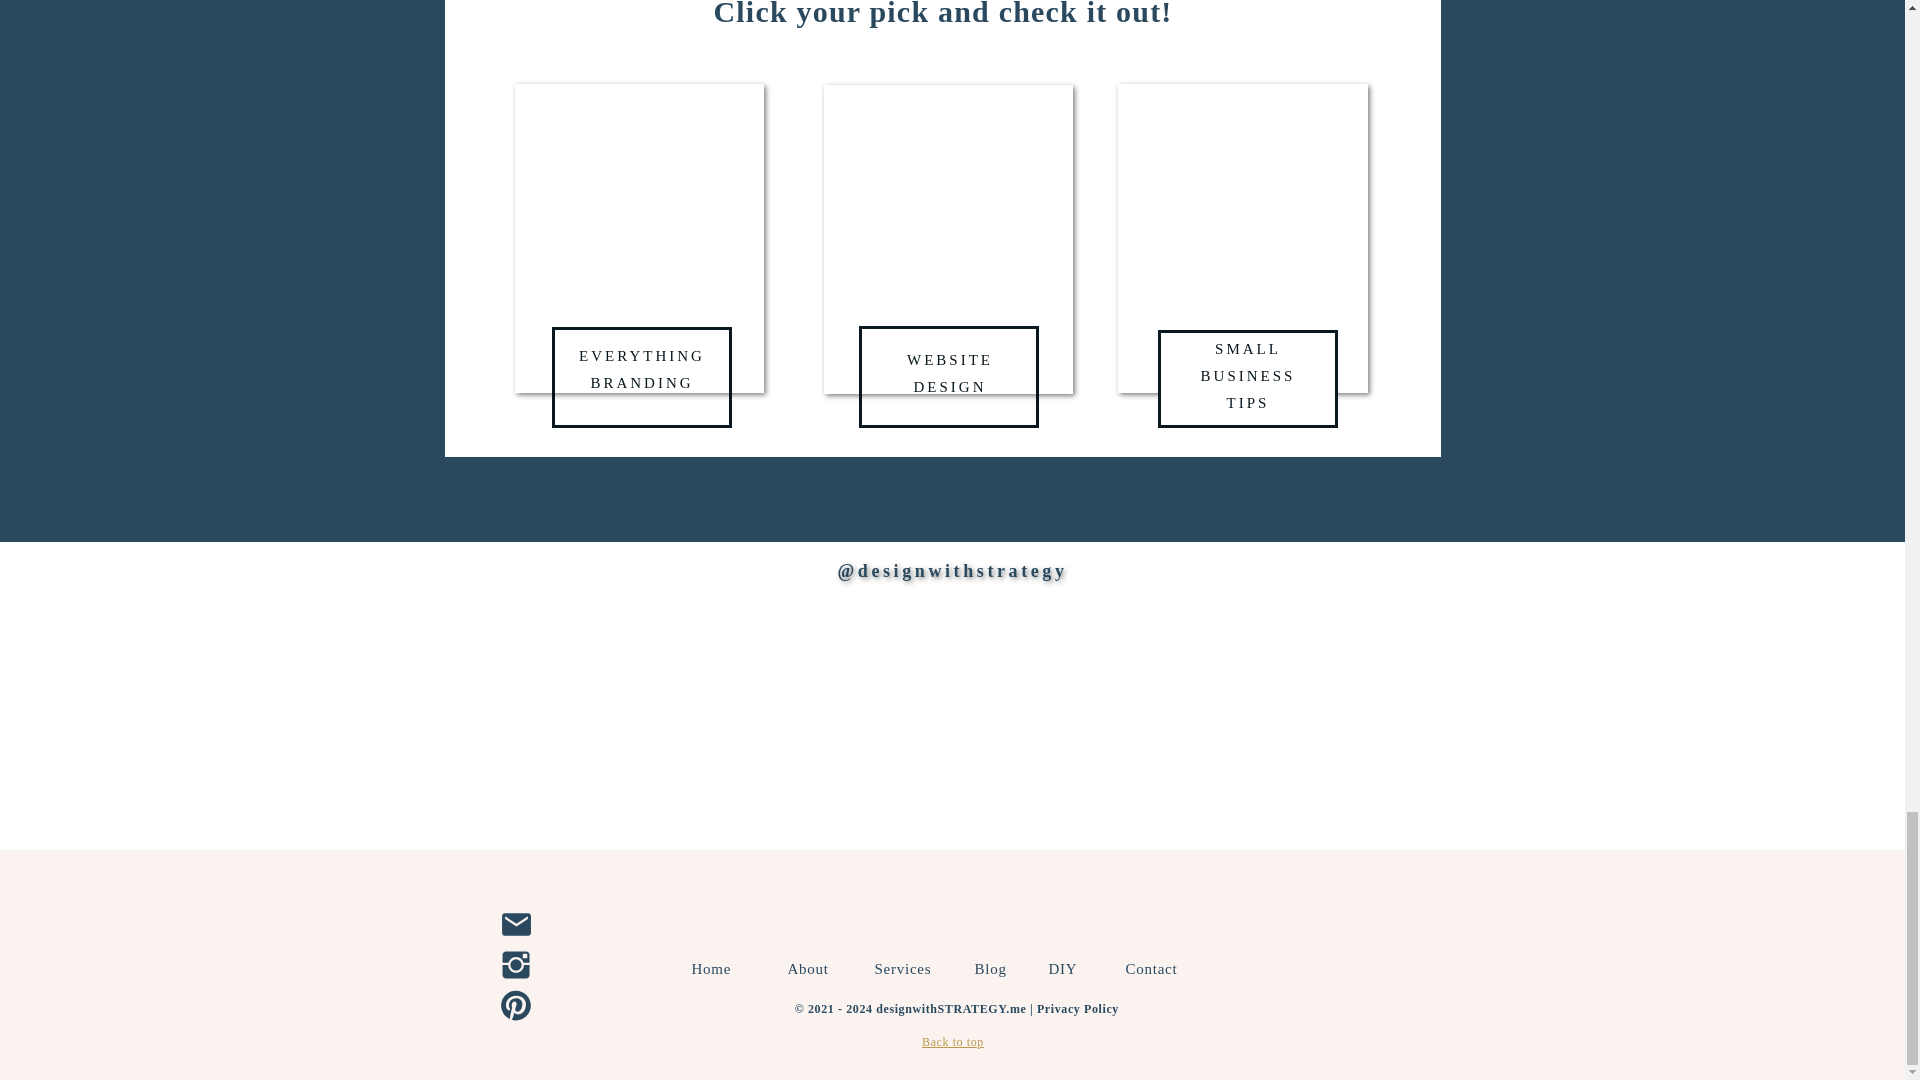 This screenshot has height=1080, width=1920. I want to click on Home, so click(906, 968).